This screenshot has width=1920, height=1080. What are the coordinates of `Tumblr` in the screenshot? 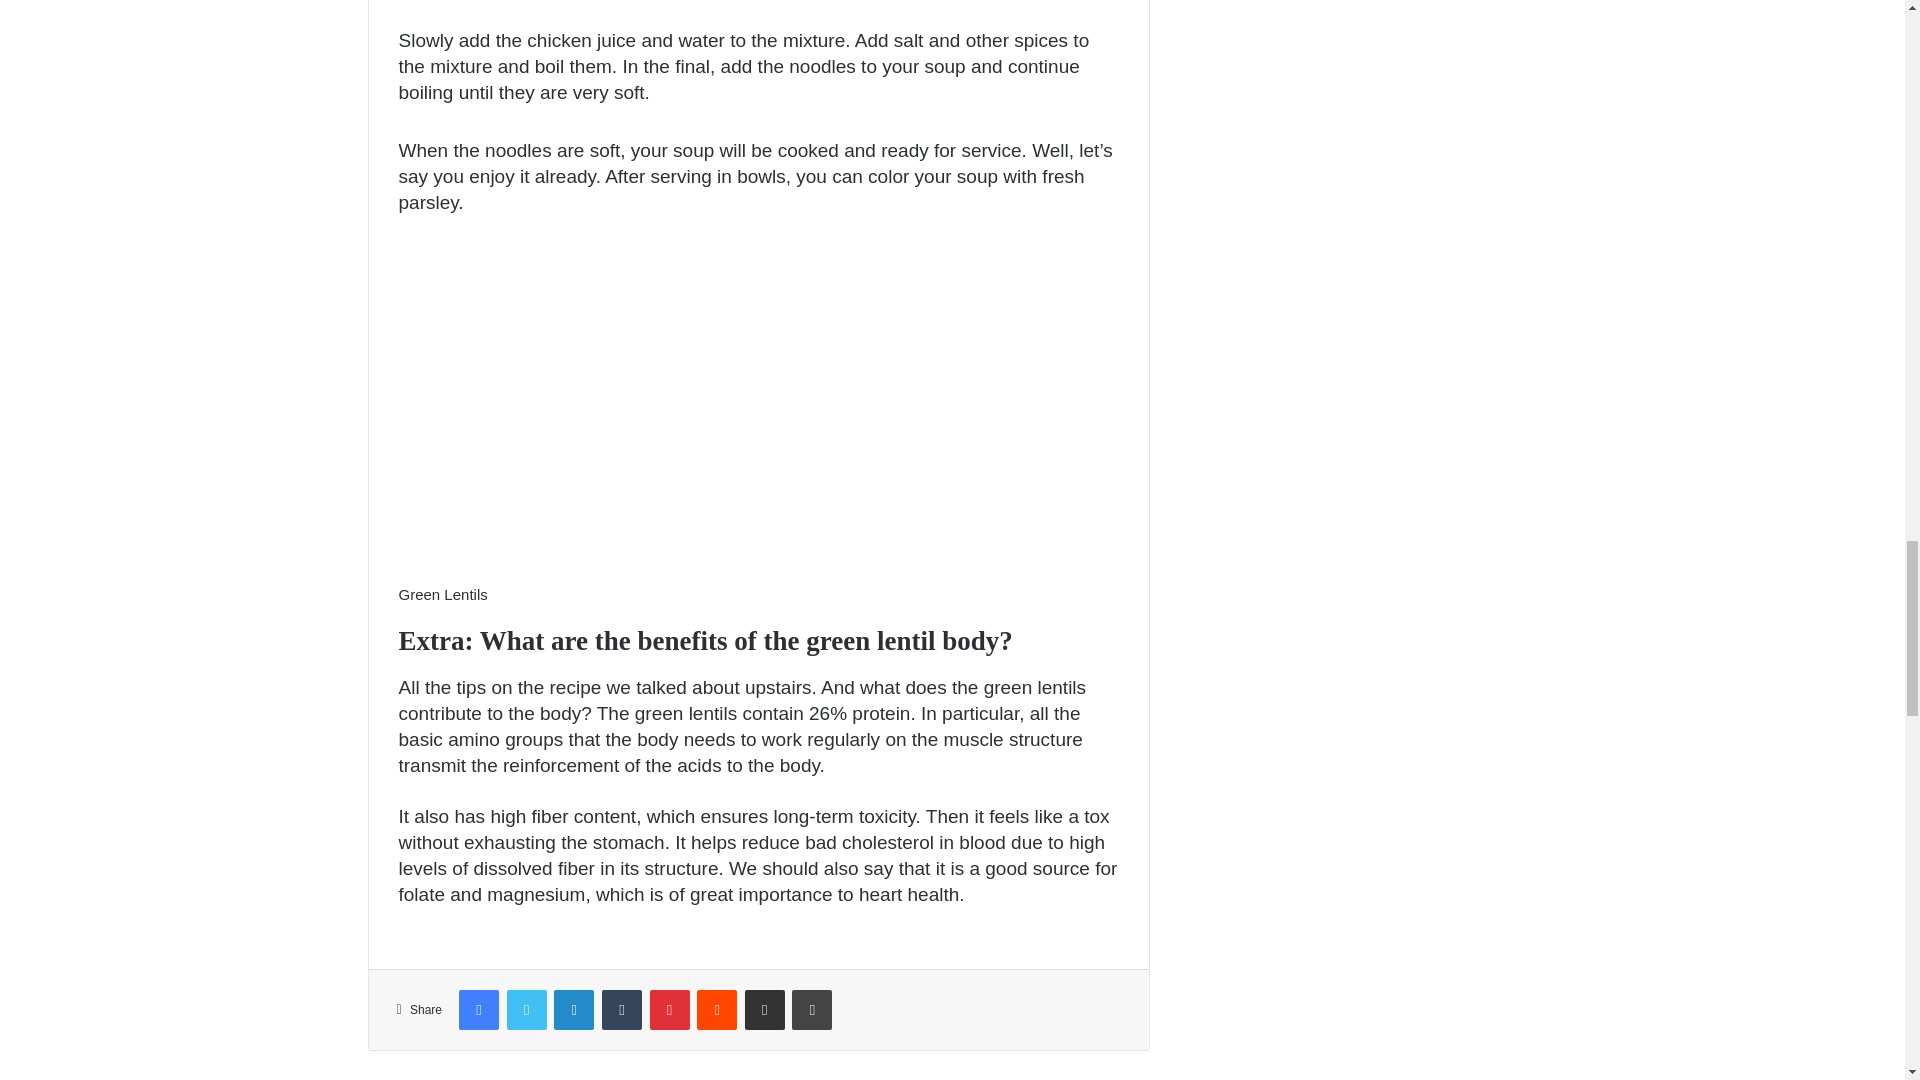 It's located at (622, 1010).